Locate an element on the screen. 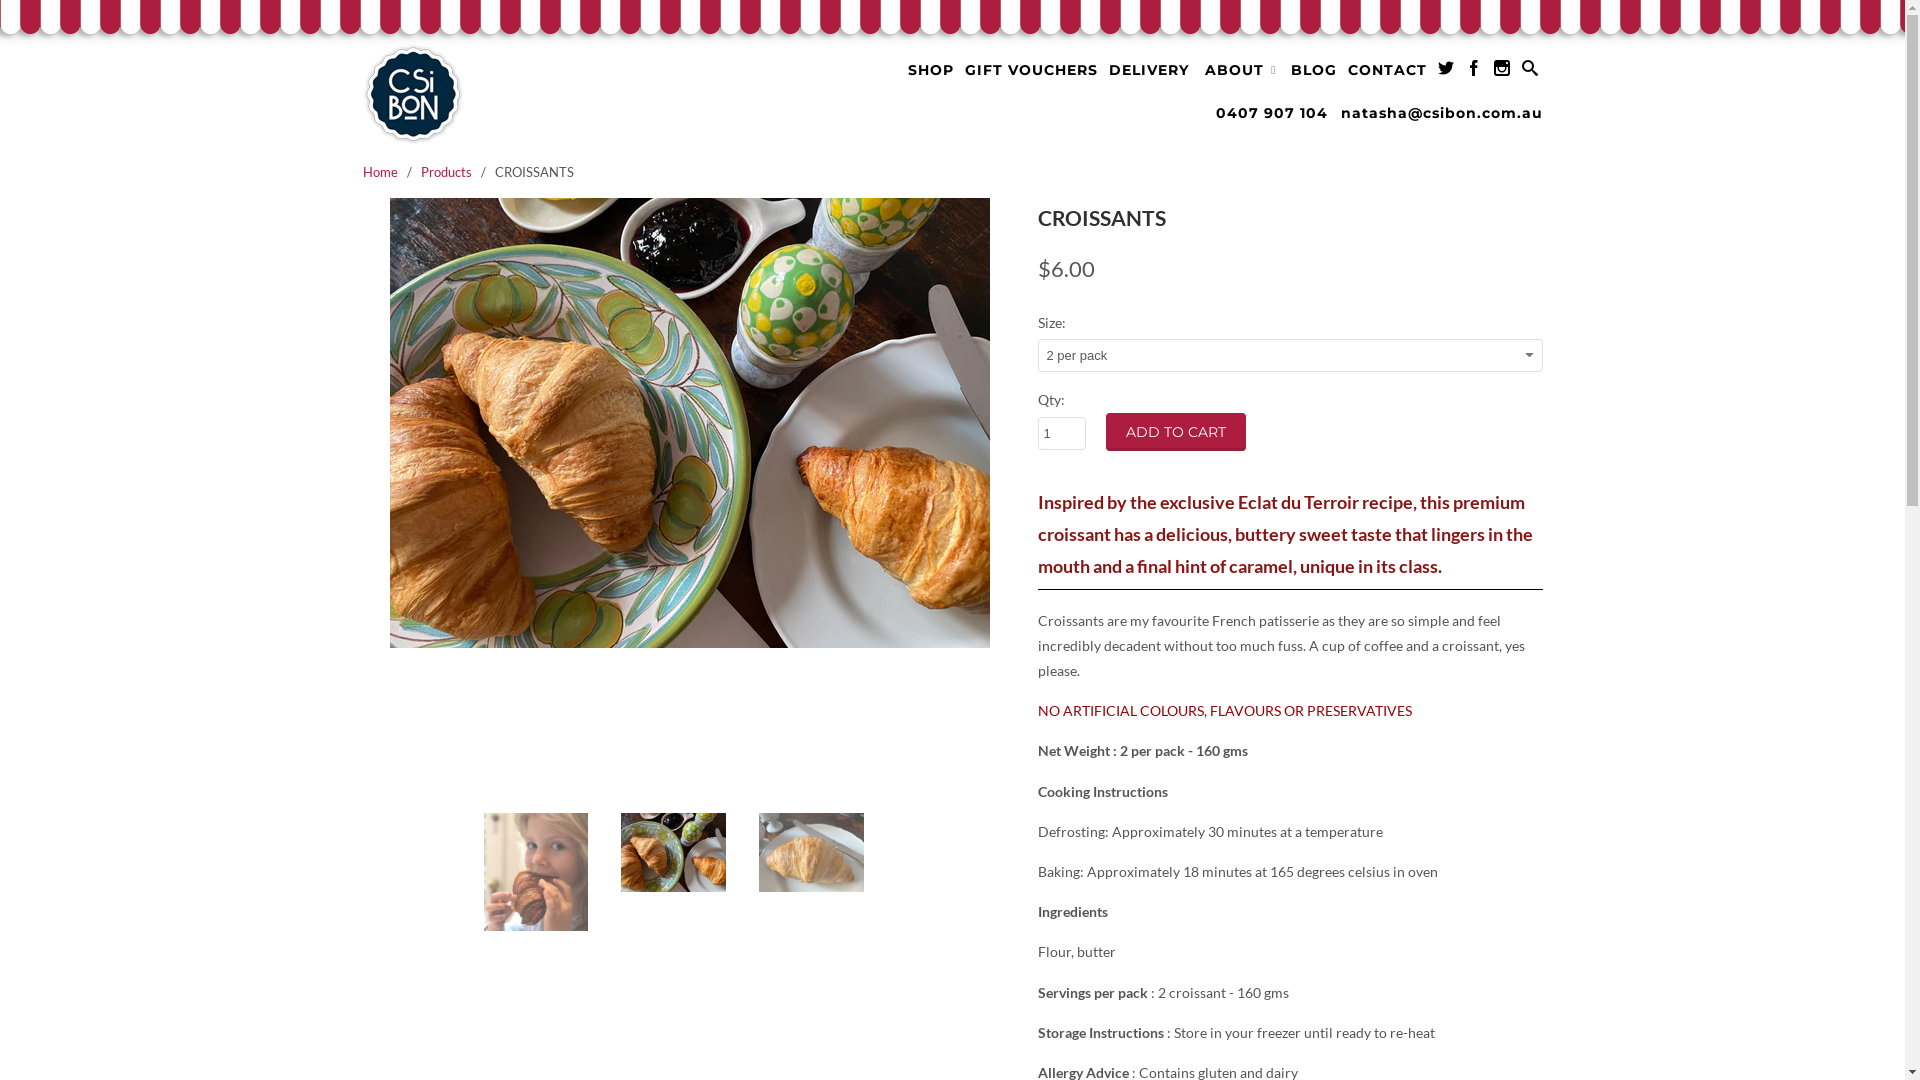  CROISSANTS is located at coordinates (690, 423).